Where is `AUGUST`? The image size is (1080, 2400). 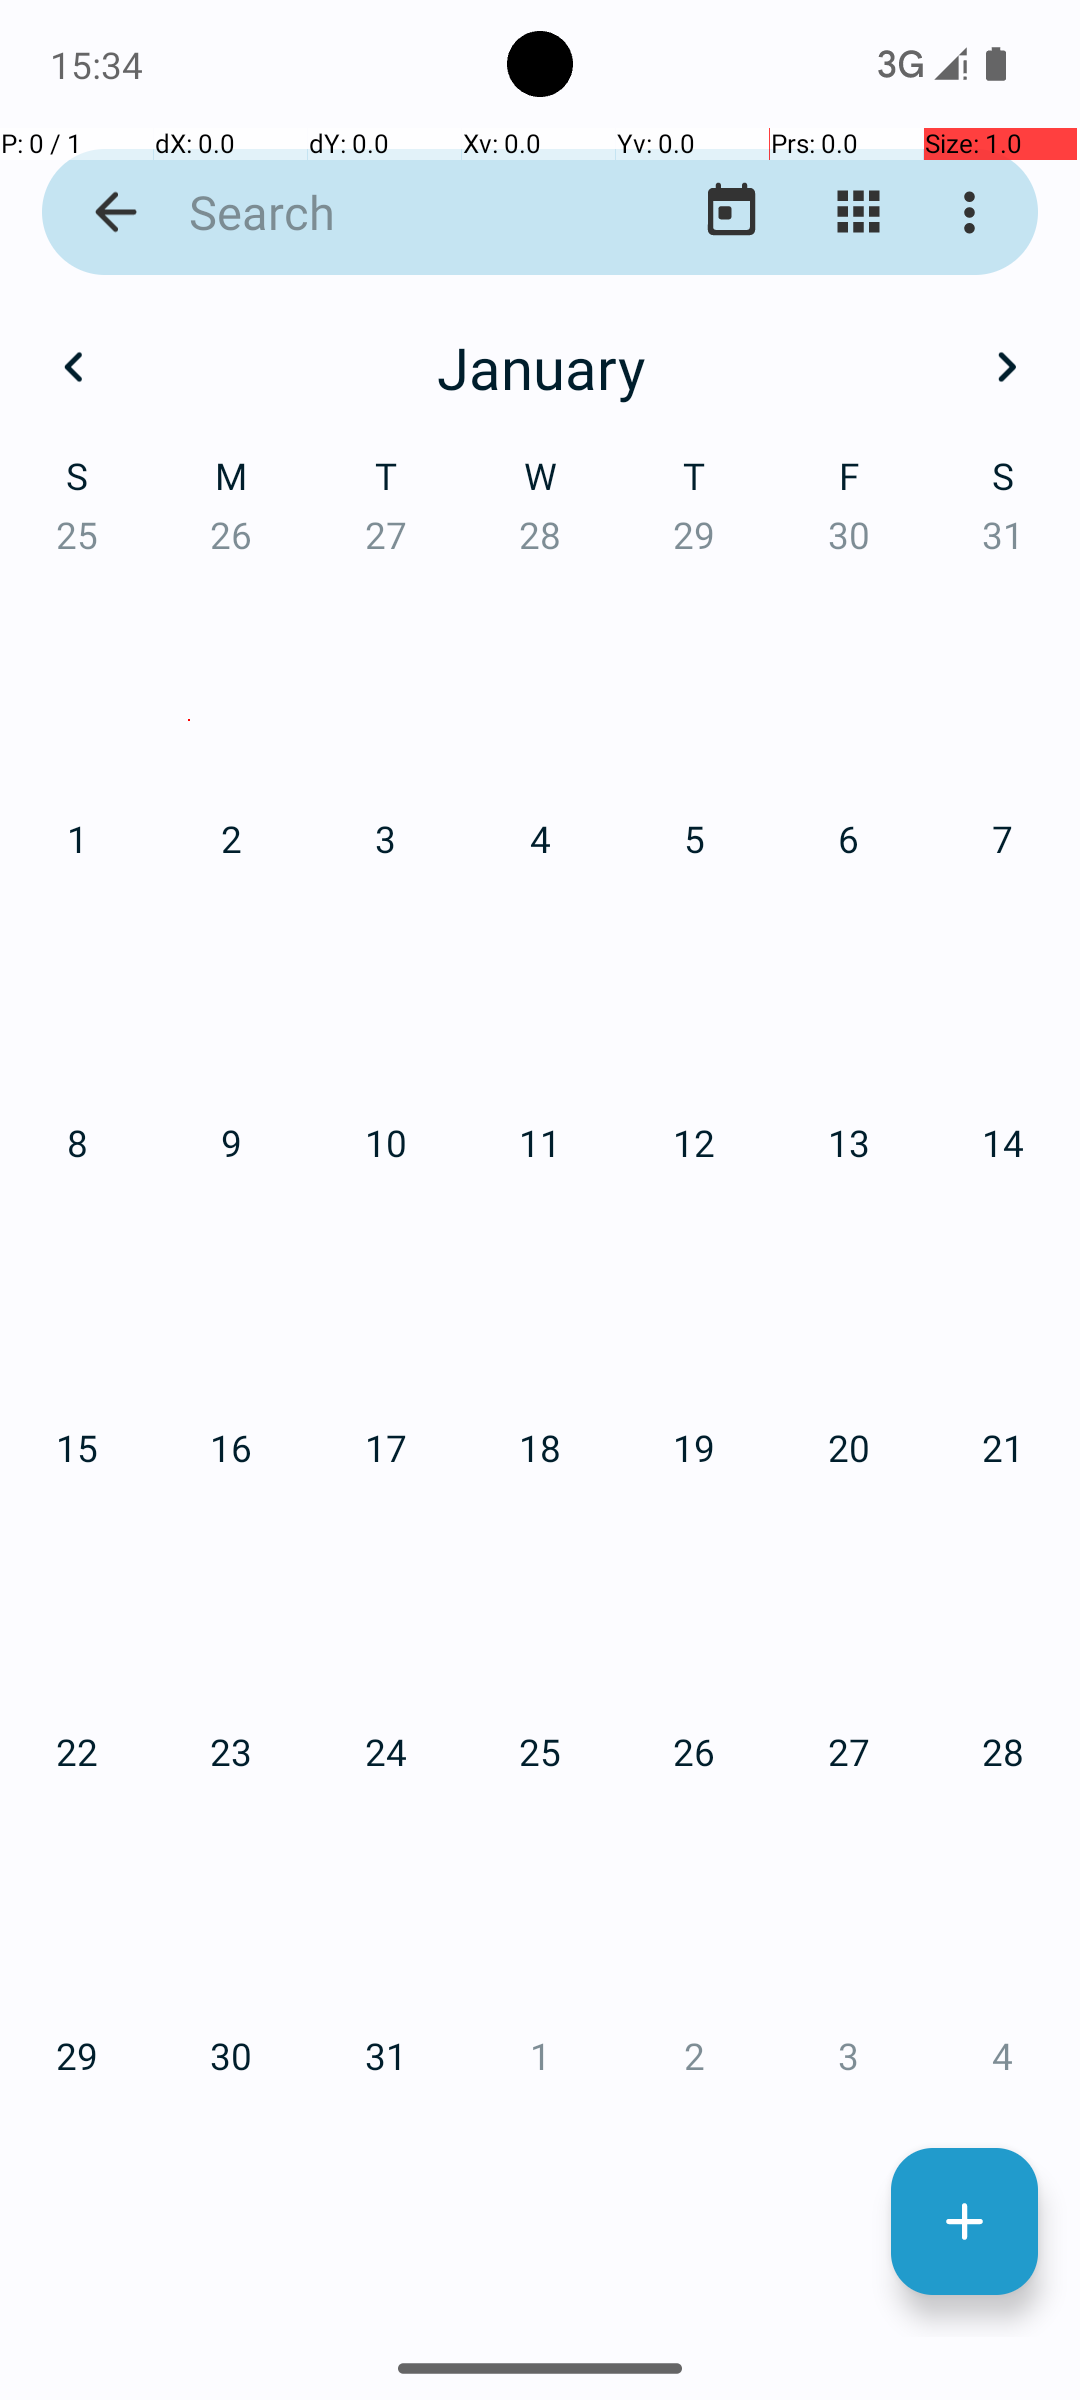 AUGUST is located at coordinates (540, 1414).